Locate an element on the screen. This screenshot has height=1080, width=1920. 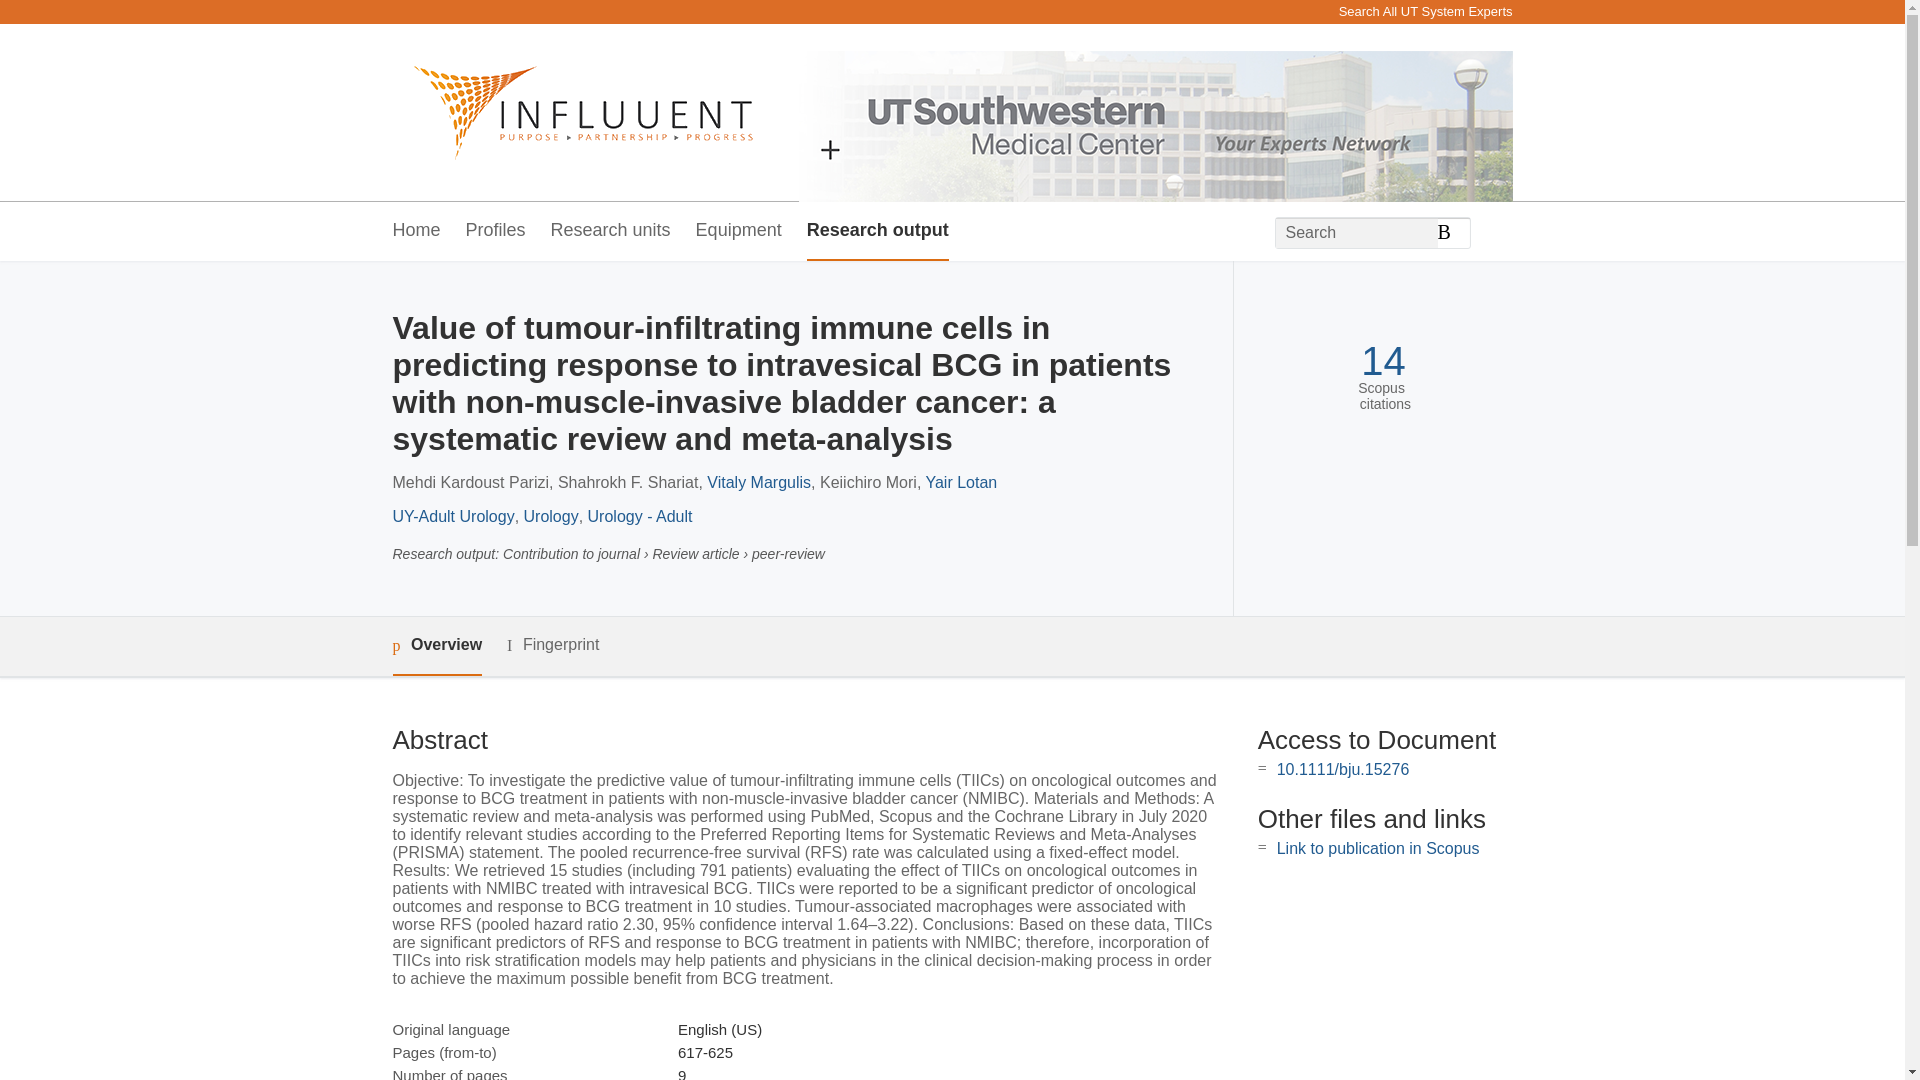
Research output is located at coordinates (877, 231).